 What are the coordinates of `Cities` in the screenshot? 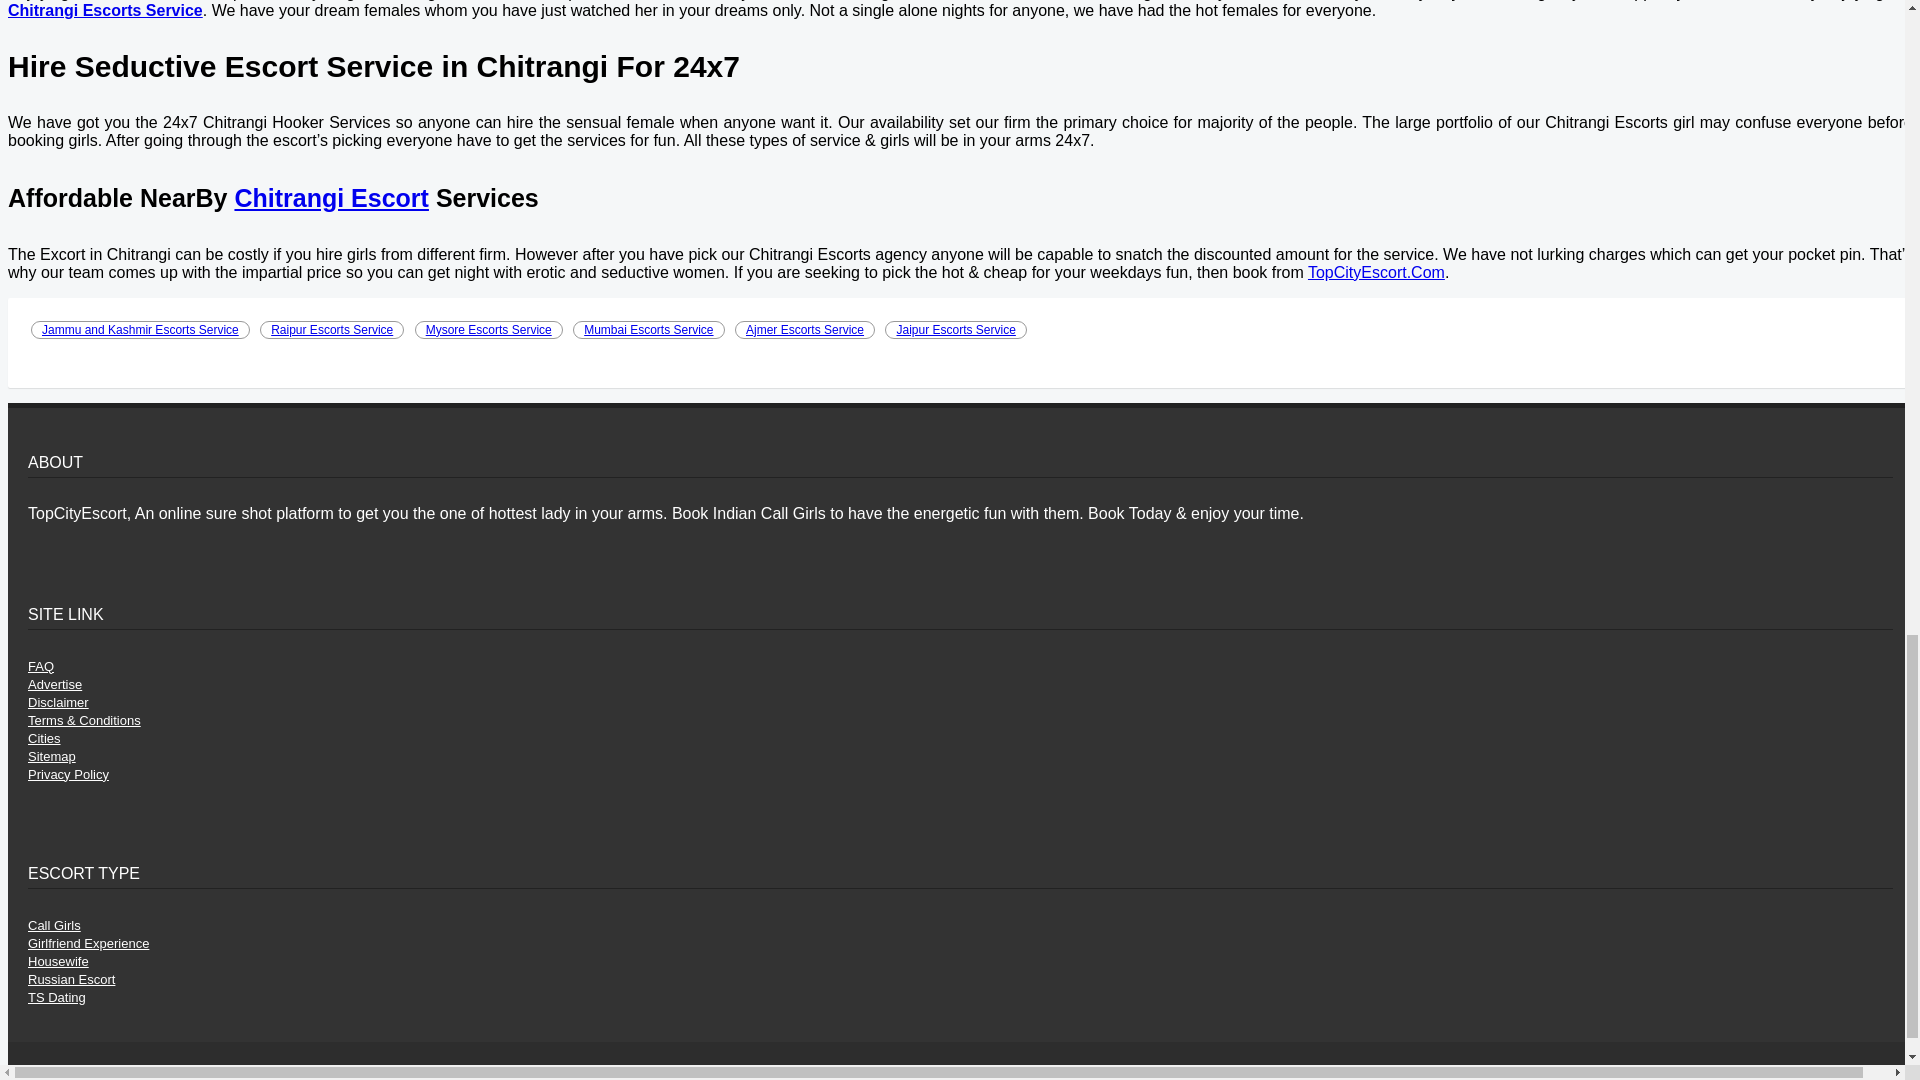 It's located at (44, 738).